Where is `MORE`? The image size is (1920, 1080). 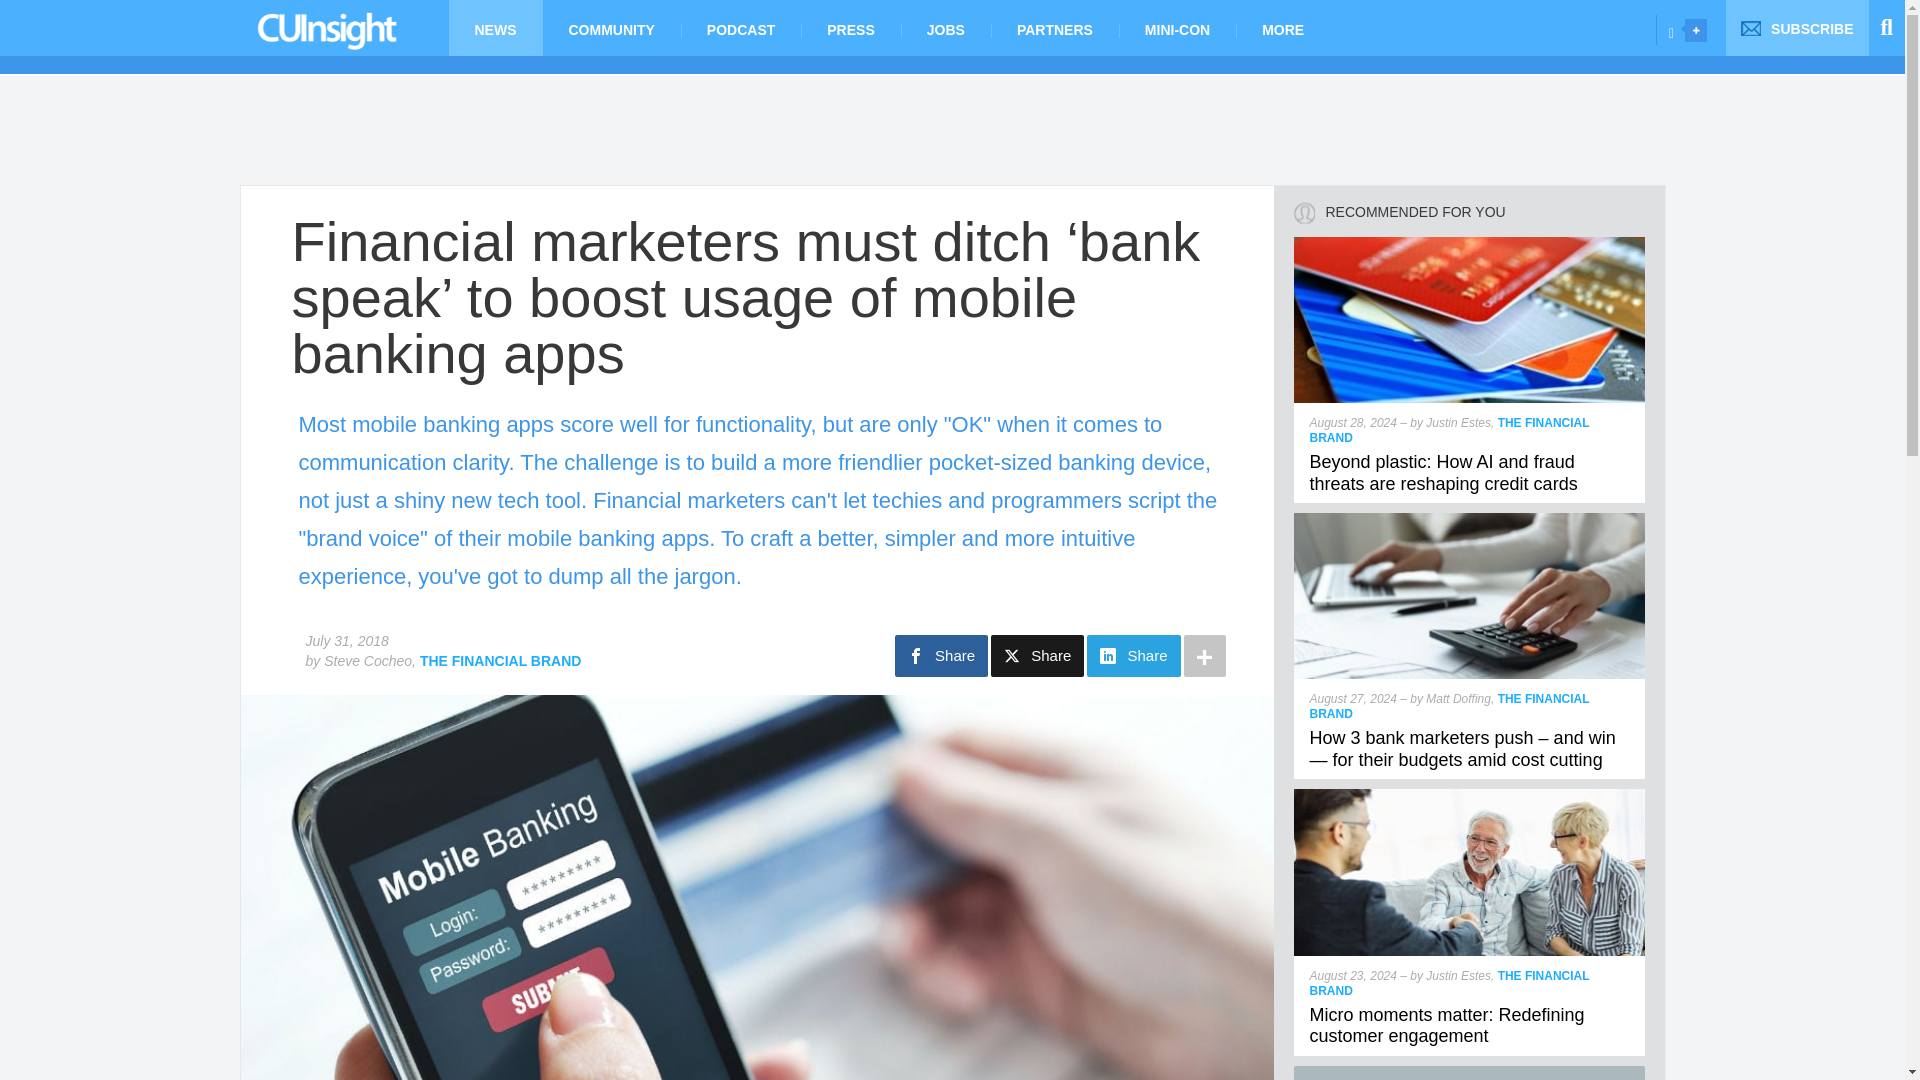
MORE is located at coordinates (1283, 28).